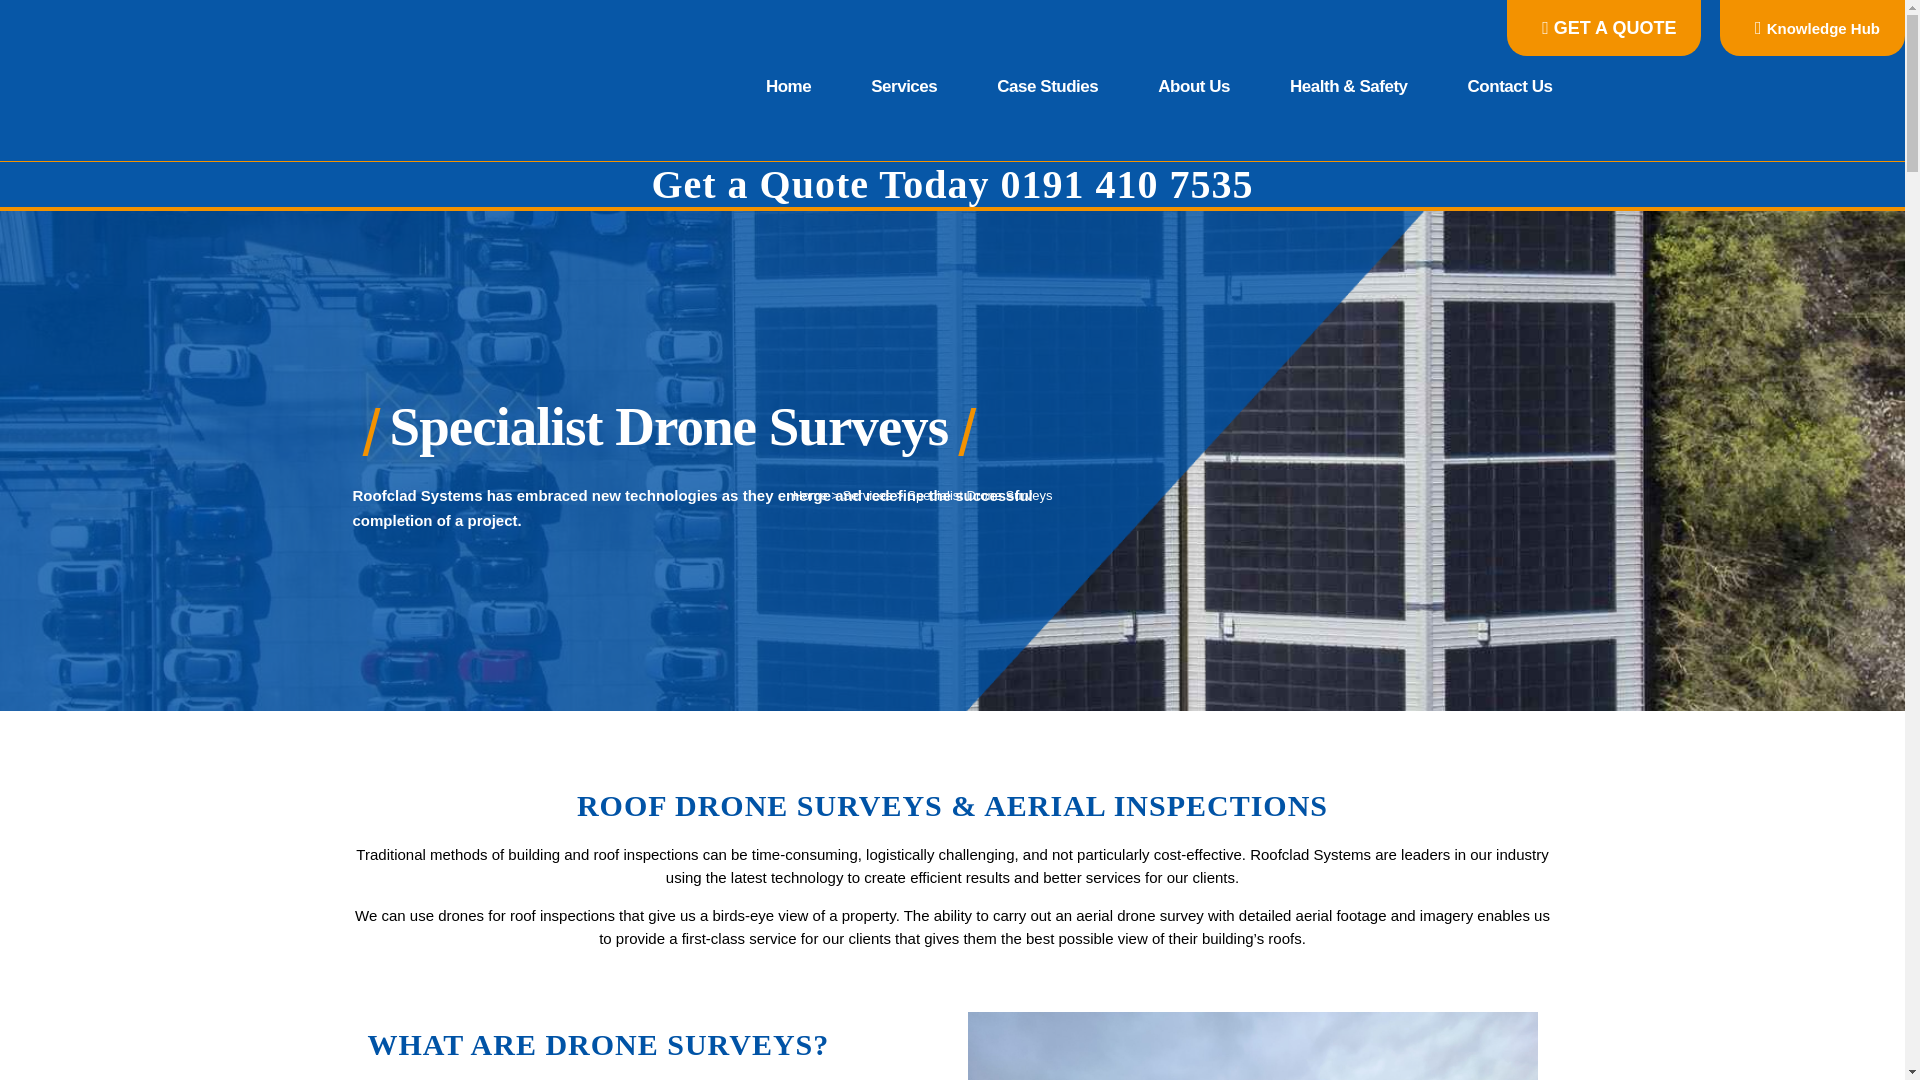  What do you see at coordinates (788, 87) in the screenshot?
I see `Home` at bounding box center [788, 87].